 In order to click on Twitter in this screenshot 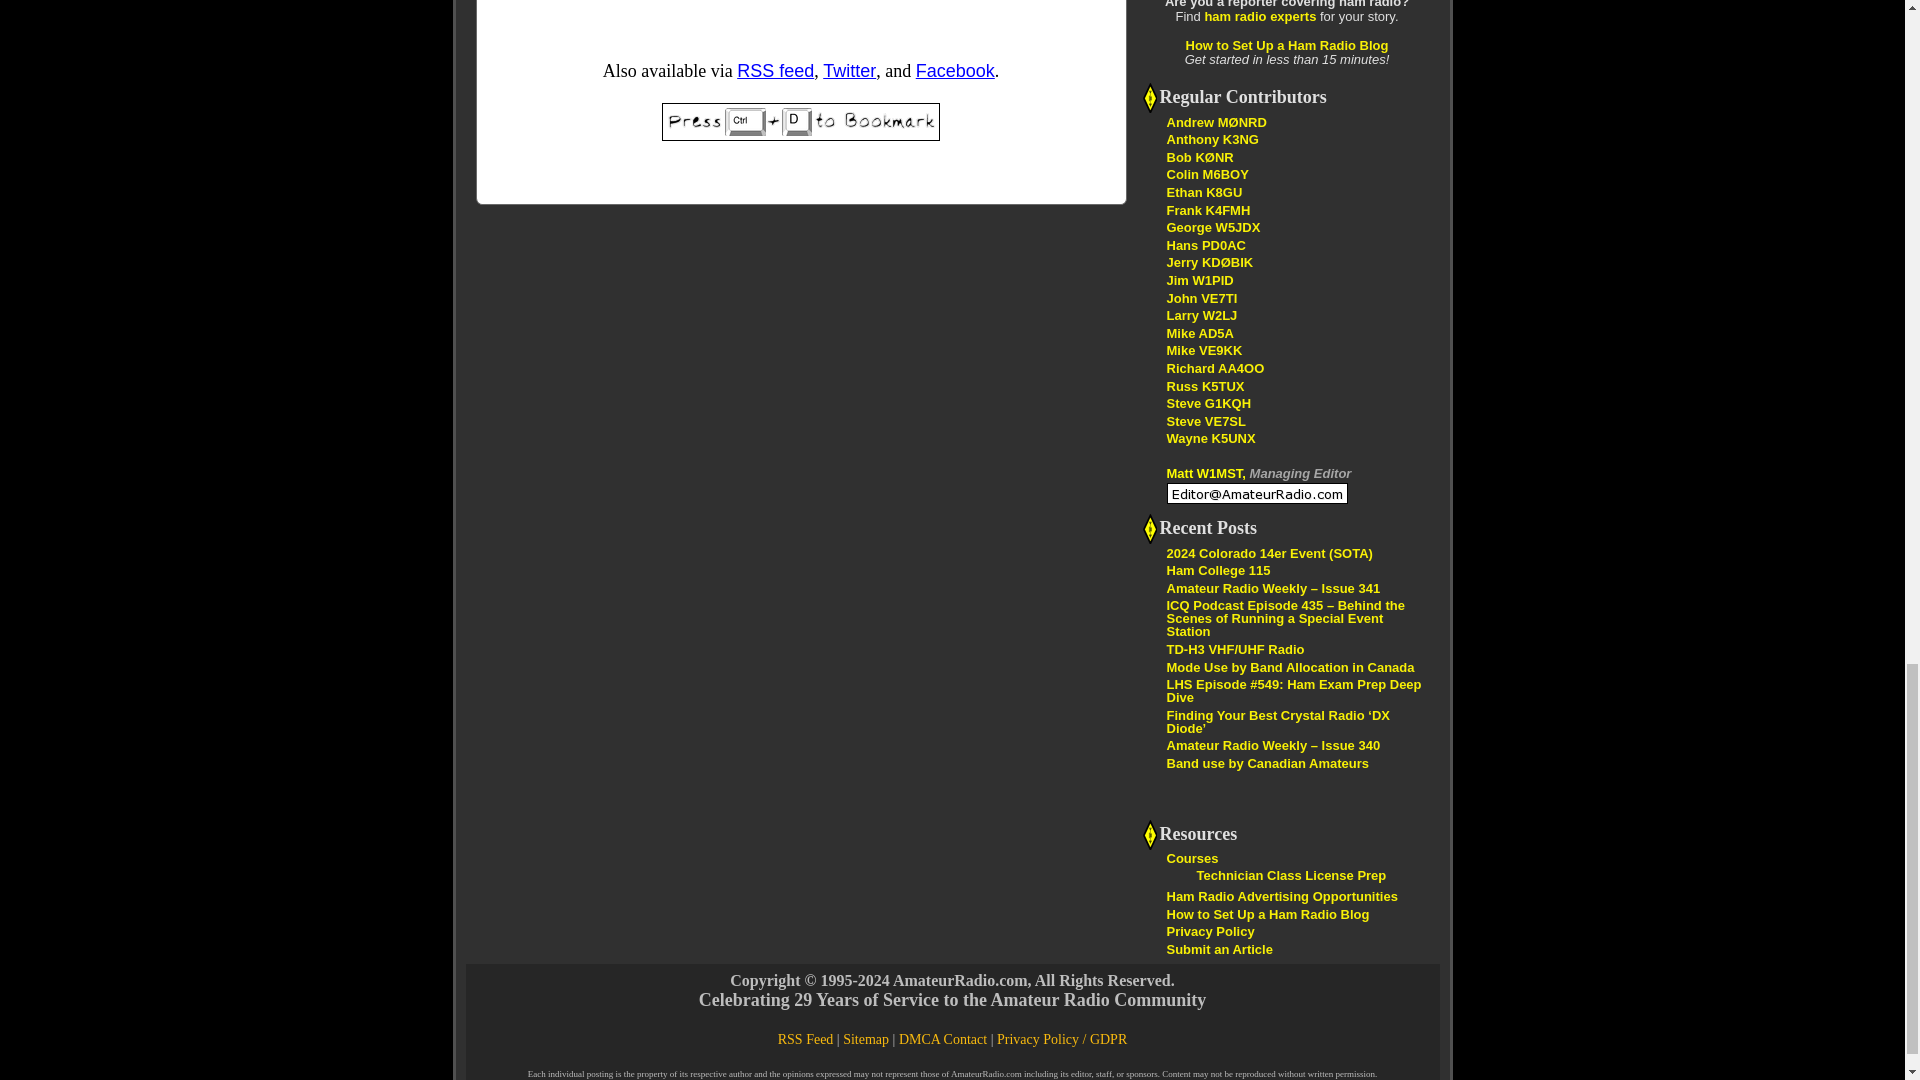, I will do `click(849, 70)`.